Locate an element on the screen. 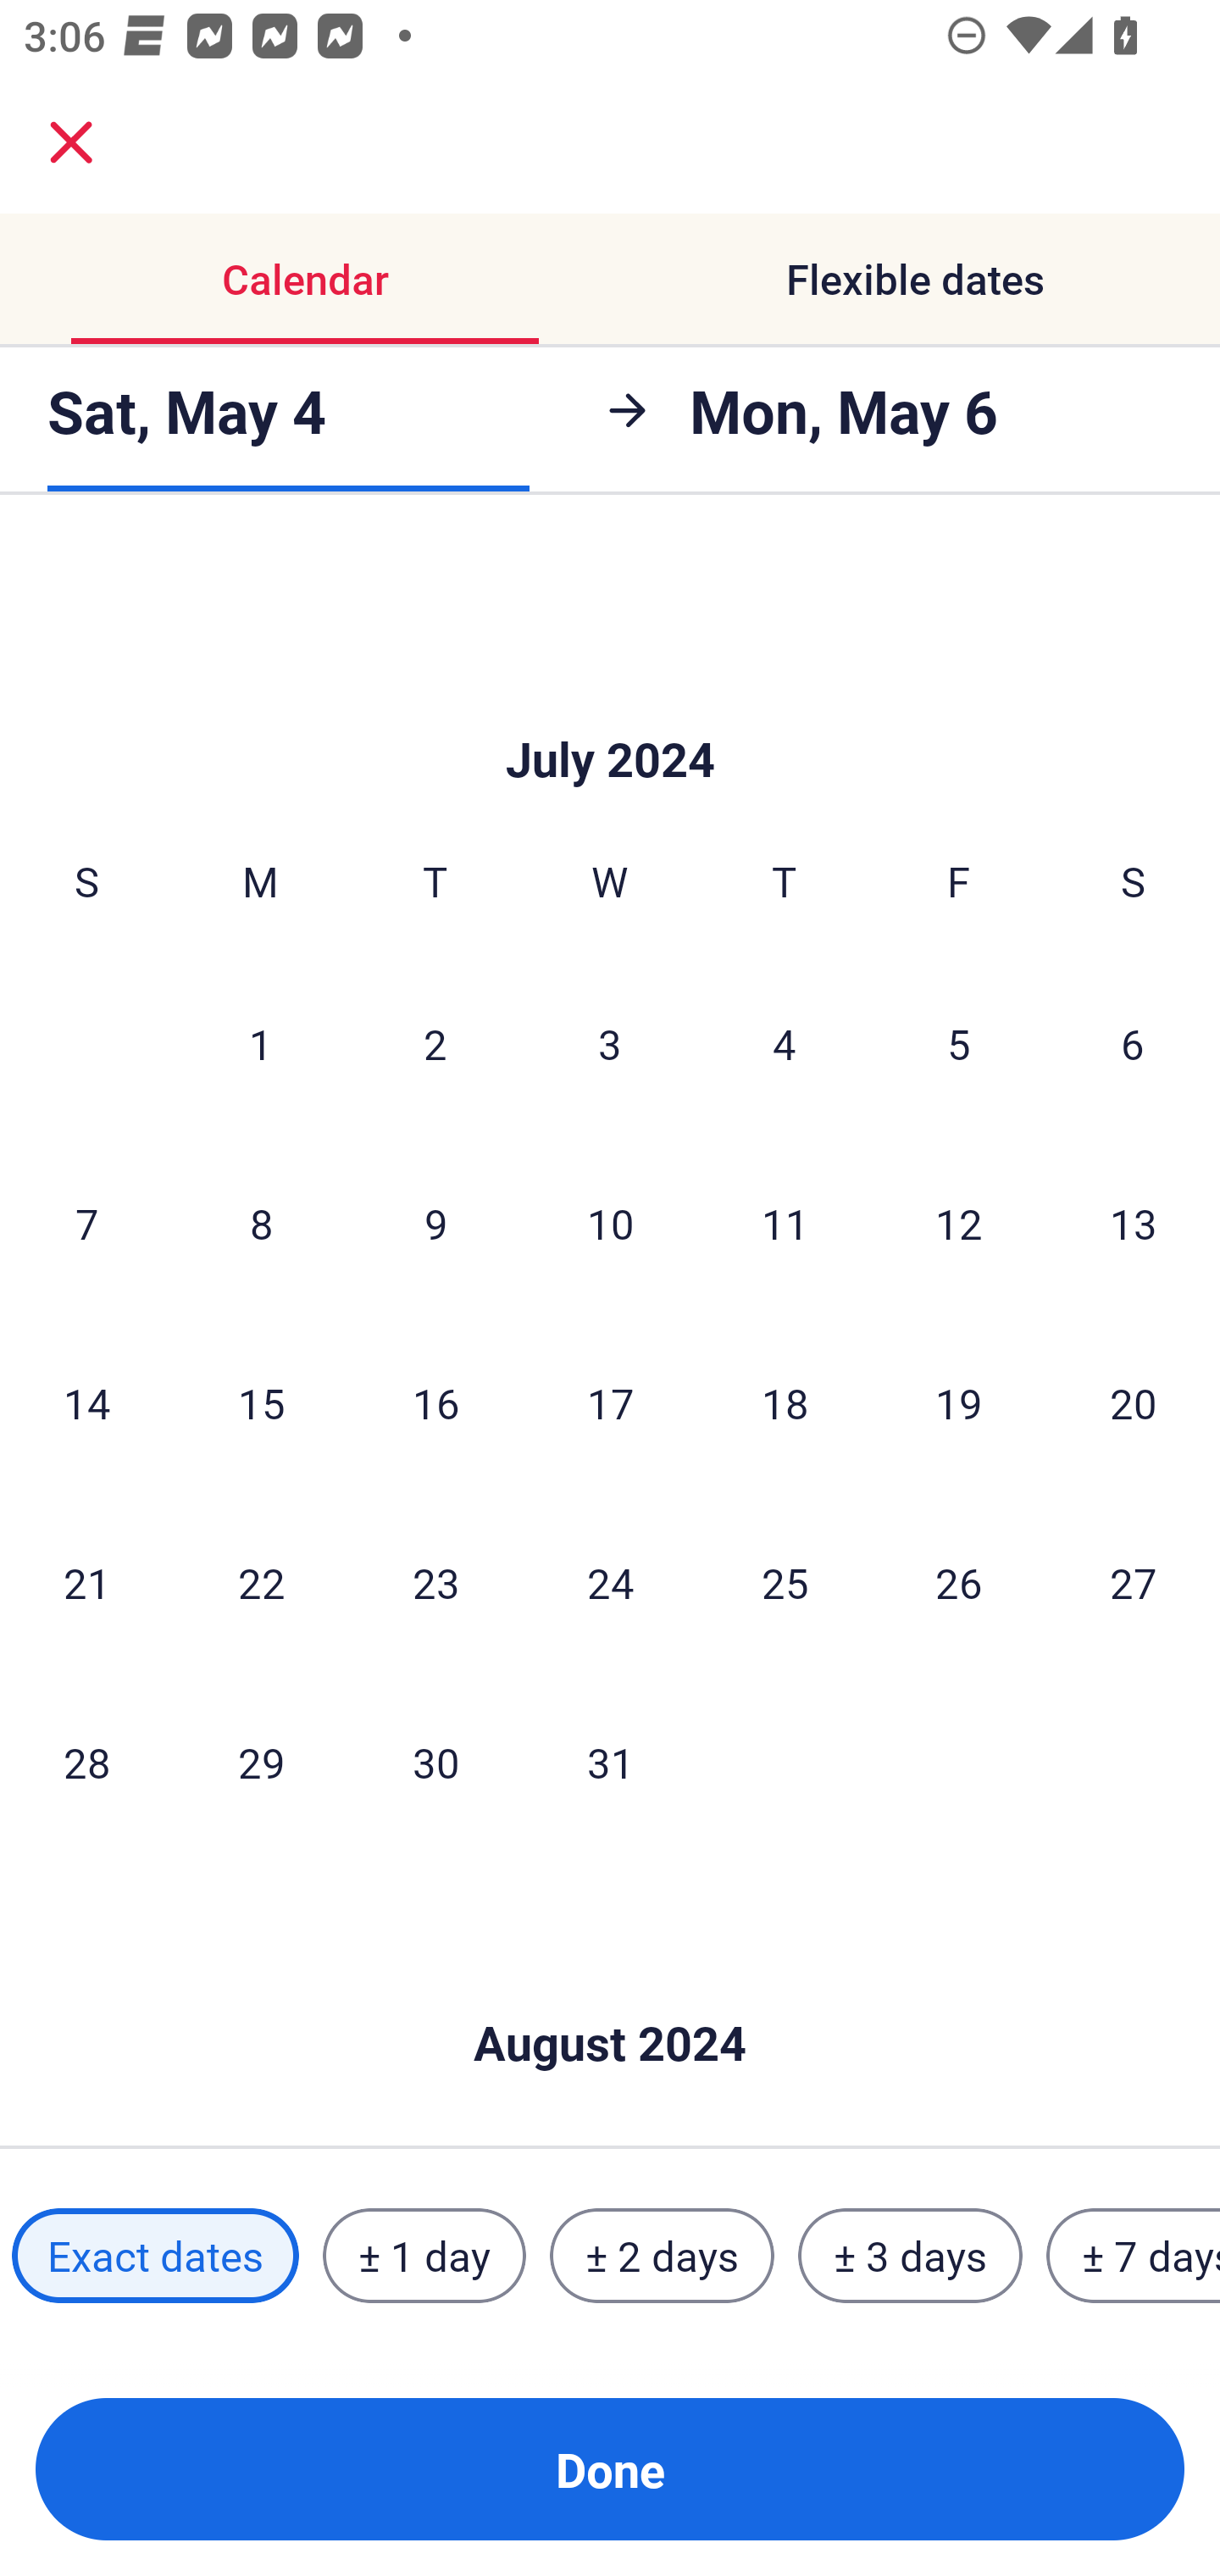 The height and width of the screenshot is (2576, 1220). 3 Wednesday, July 3, 2024 is located at coordinates (610, 1042).